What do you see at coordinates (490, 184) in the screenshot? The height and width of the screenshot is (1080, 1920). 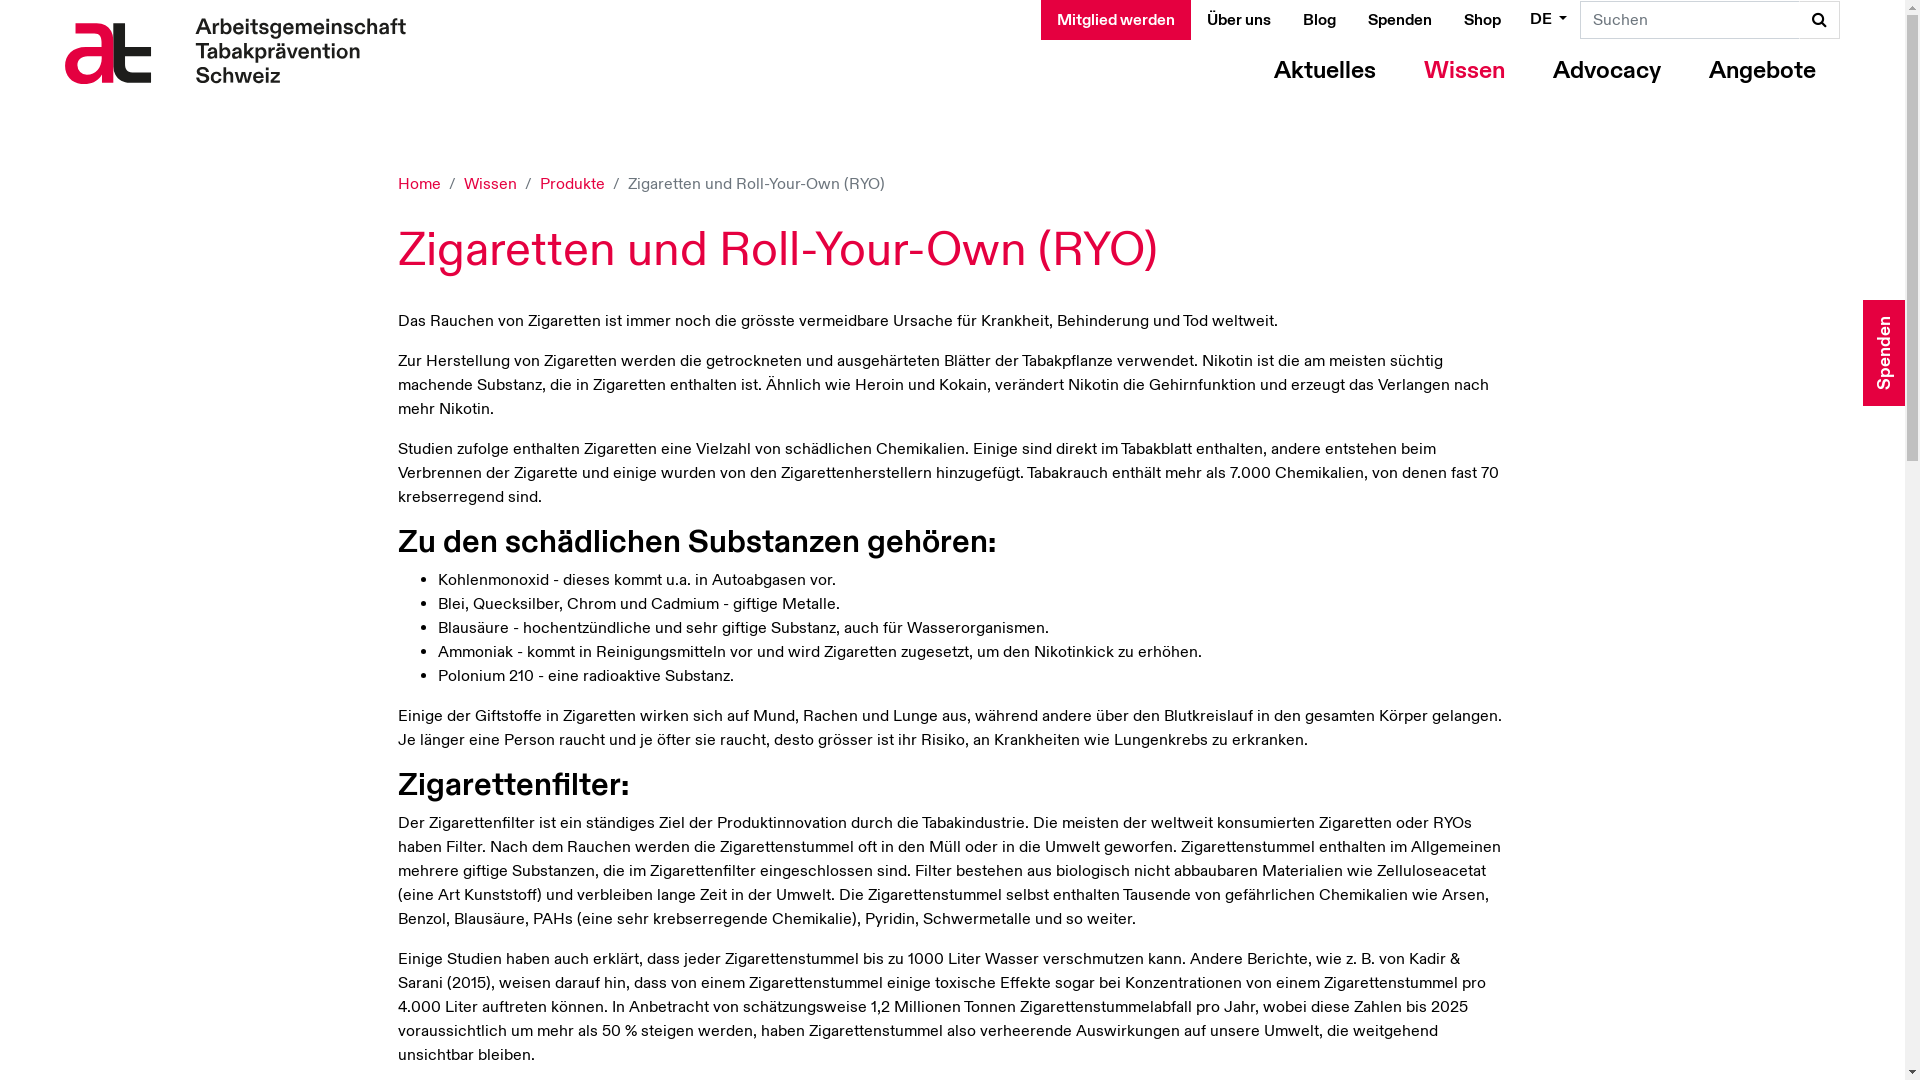 I see `Wissen` at bounding box center [490, 184].